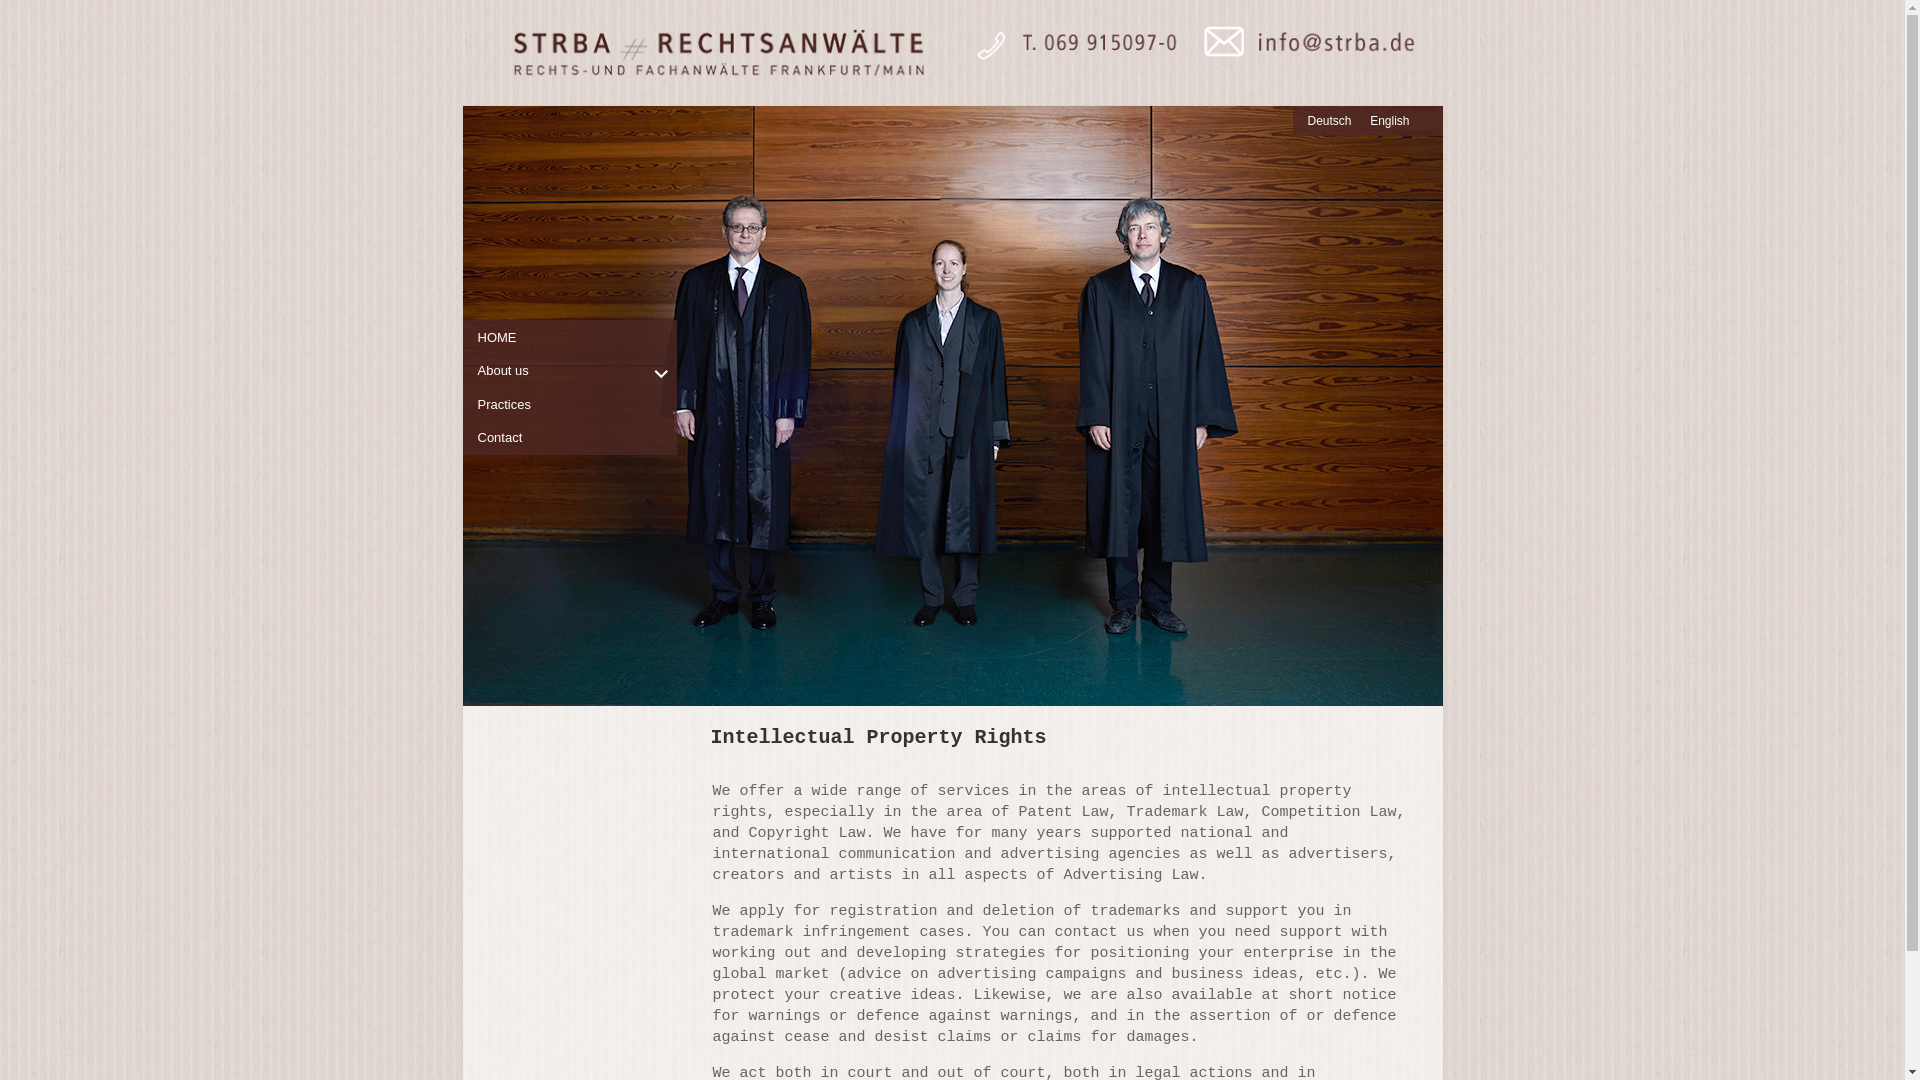  I want to click on Practices, so click(578, 404).